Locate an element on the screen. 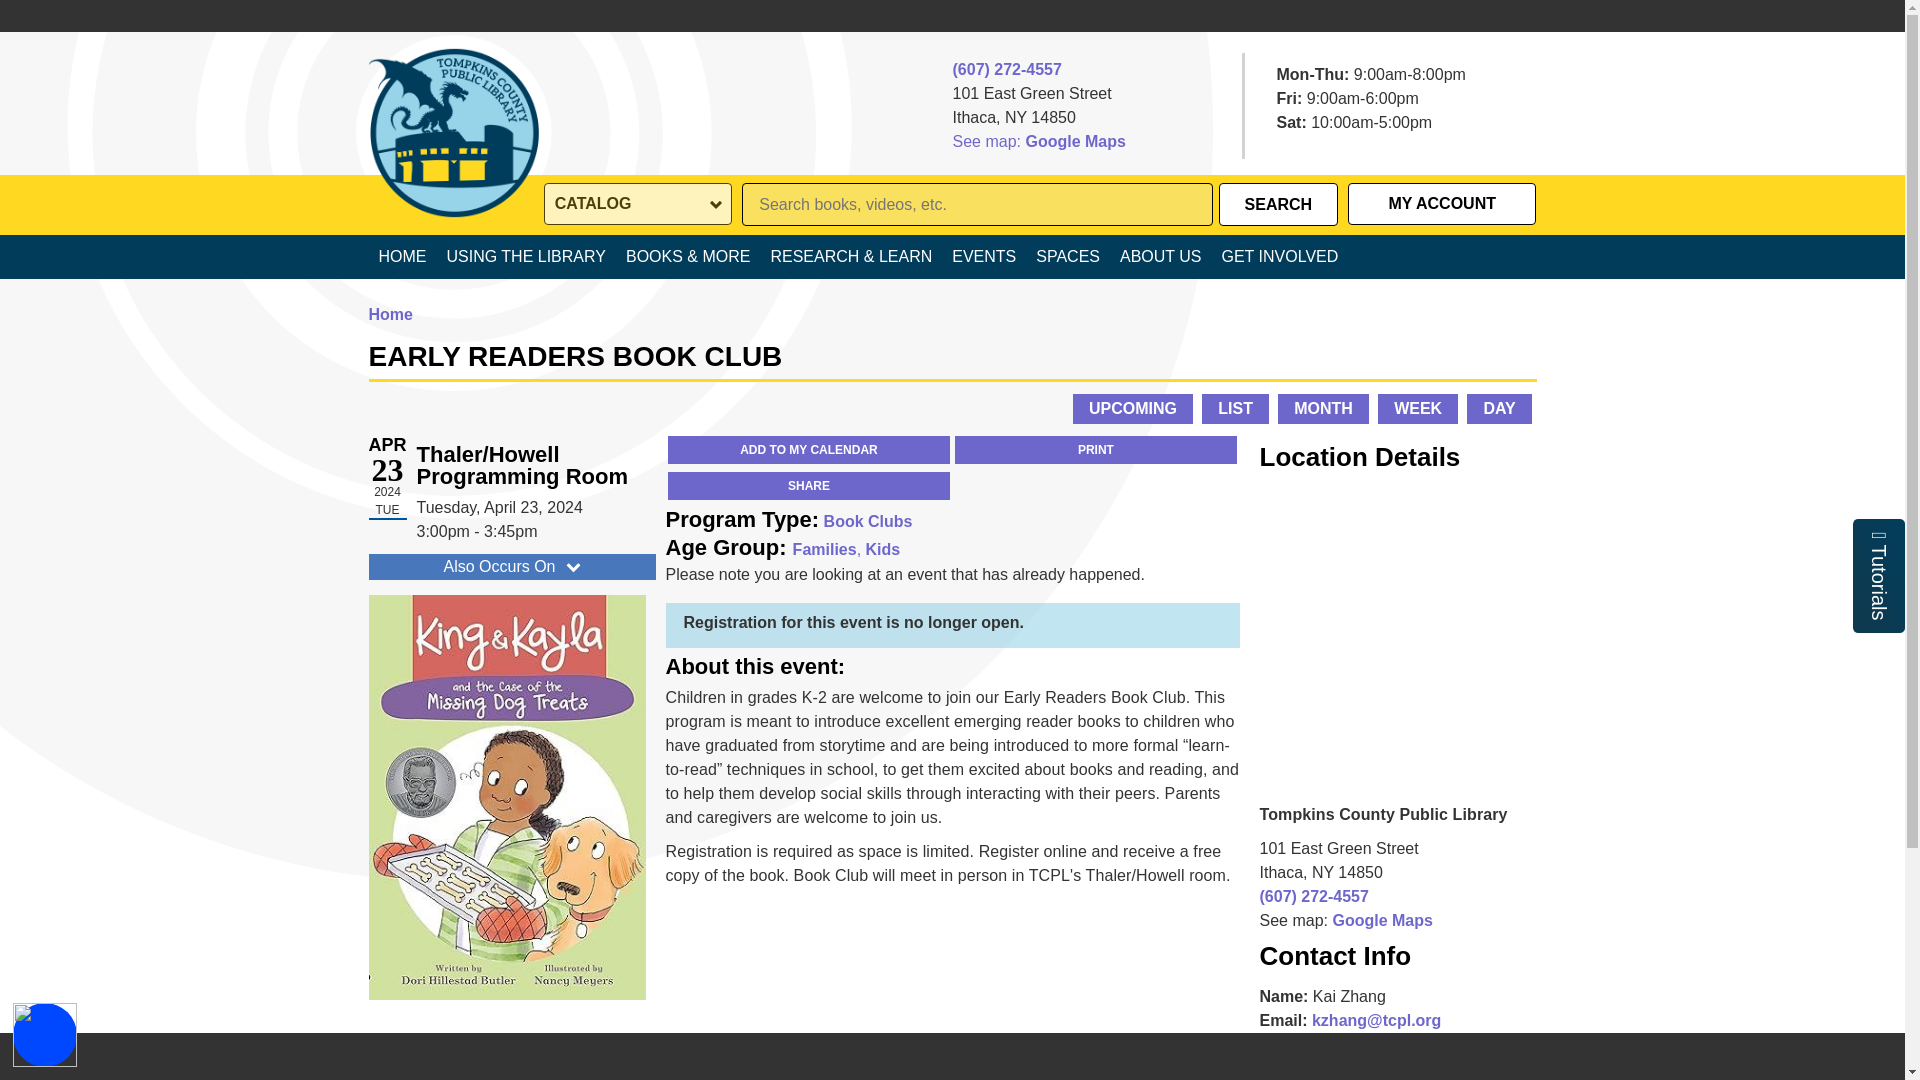  Search is located at coordinates (1278, 204).